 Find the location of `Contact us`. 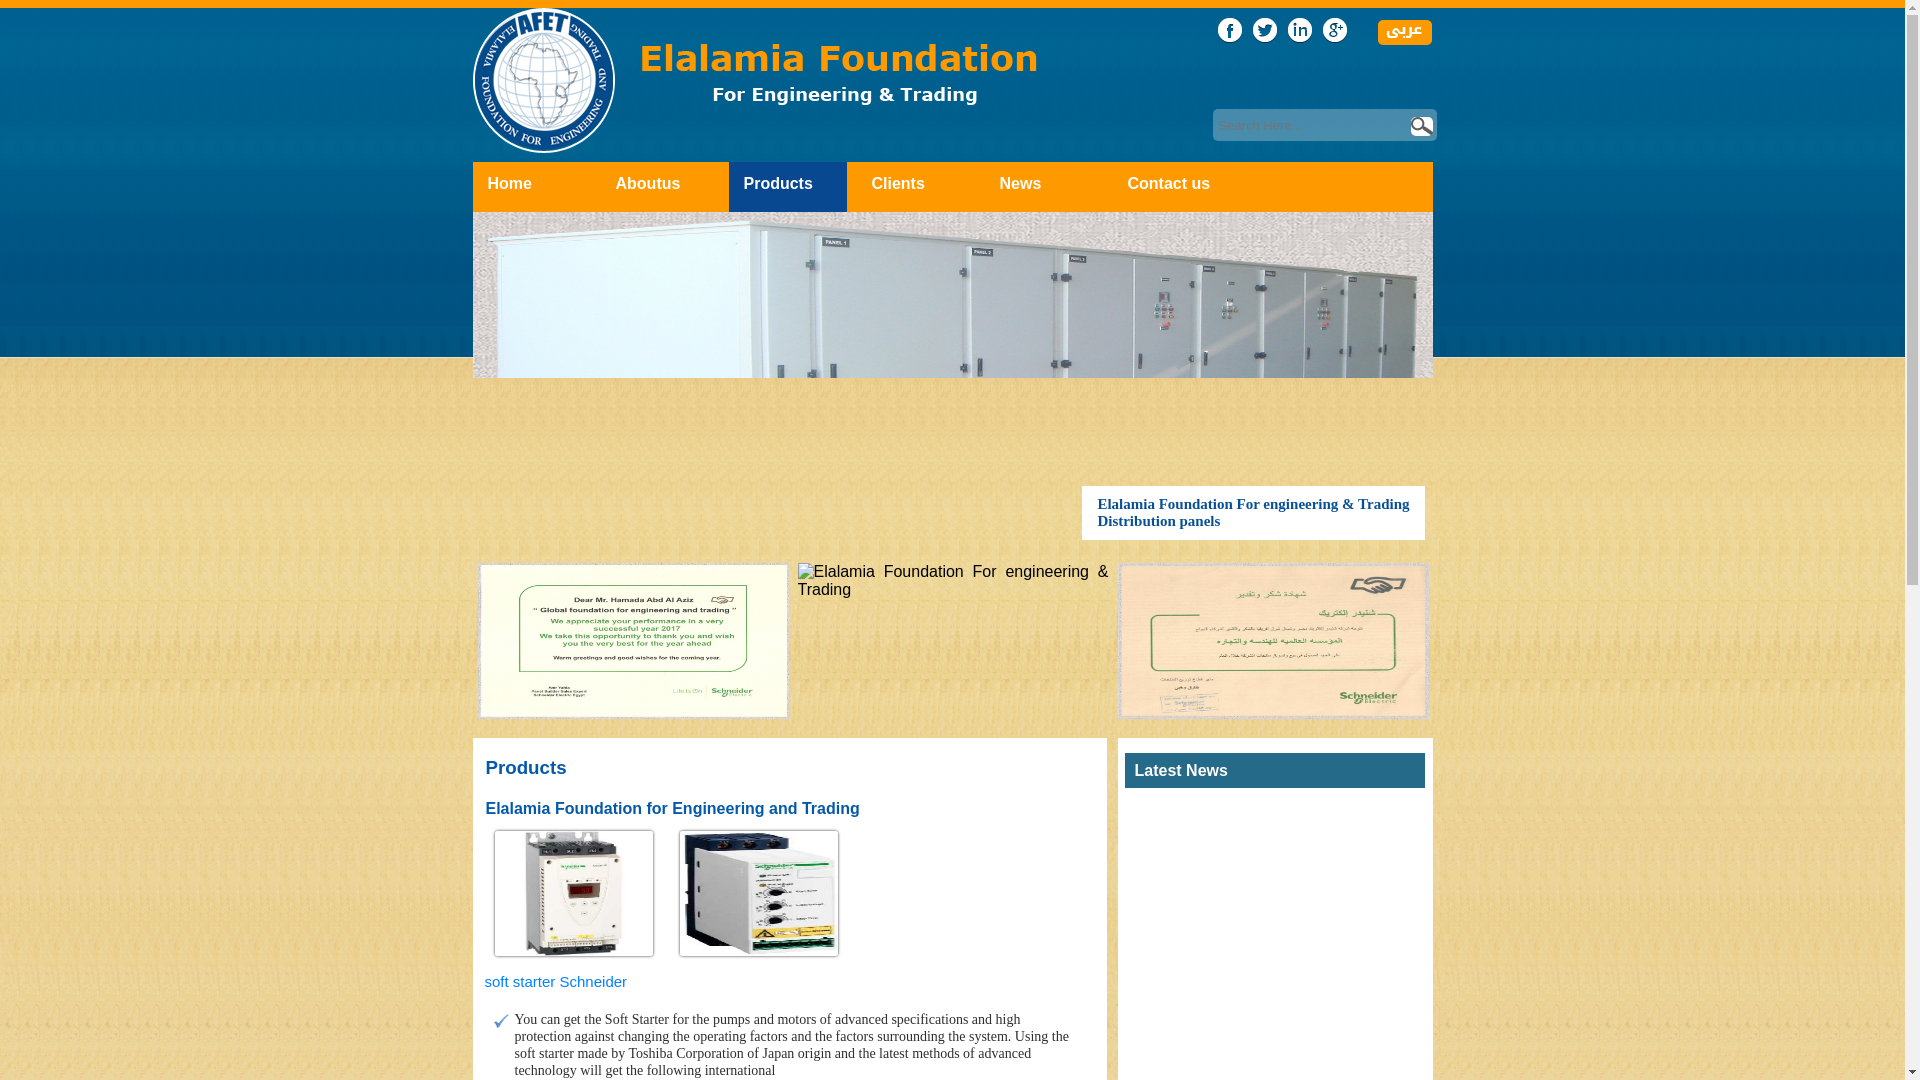

Contact us is located at coordinates (1170, 183).